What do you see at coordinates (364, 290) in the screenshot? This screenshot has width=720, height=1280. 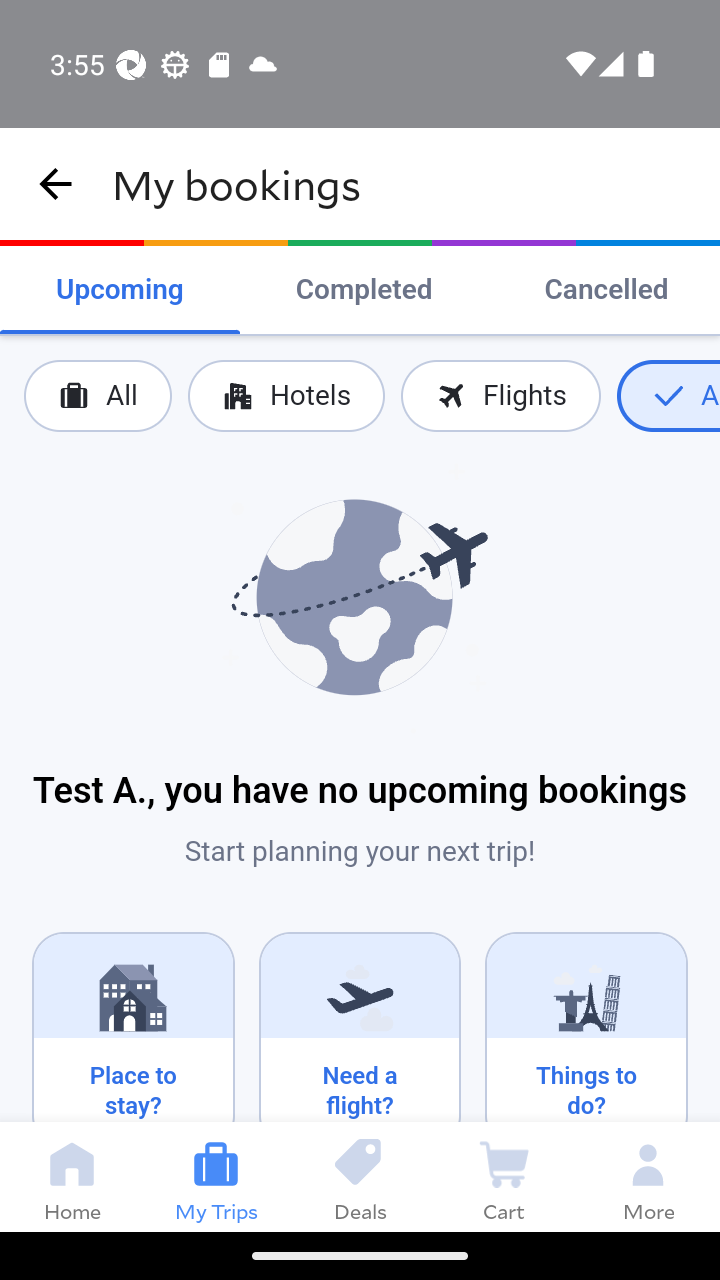 I see `Completed` at bounding box center [364, 290].